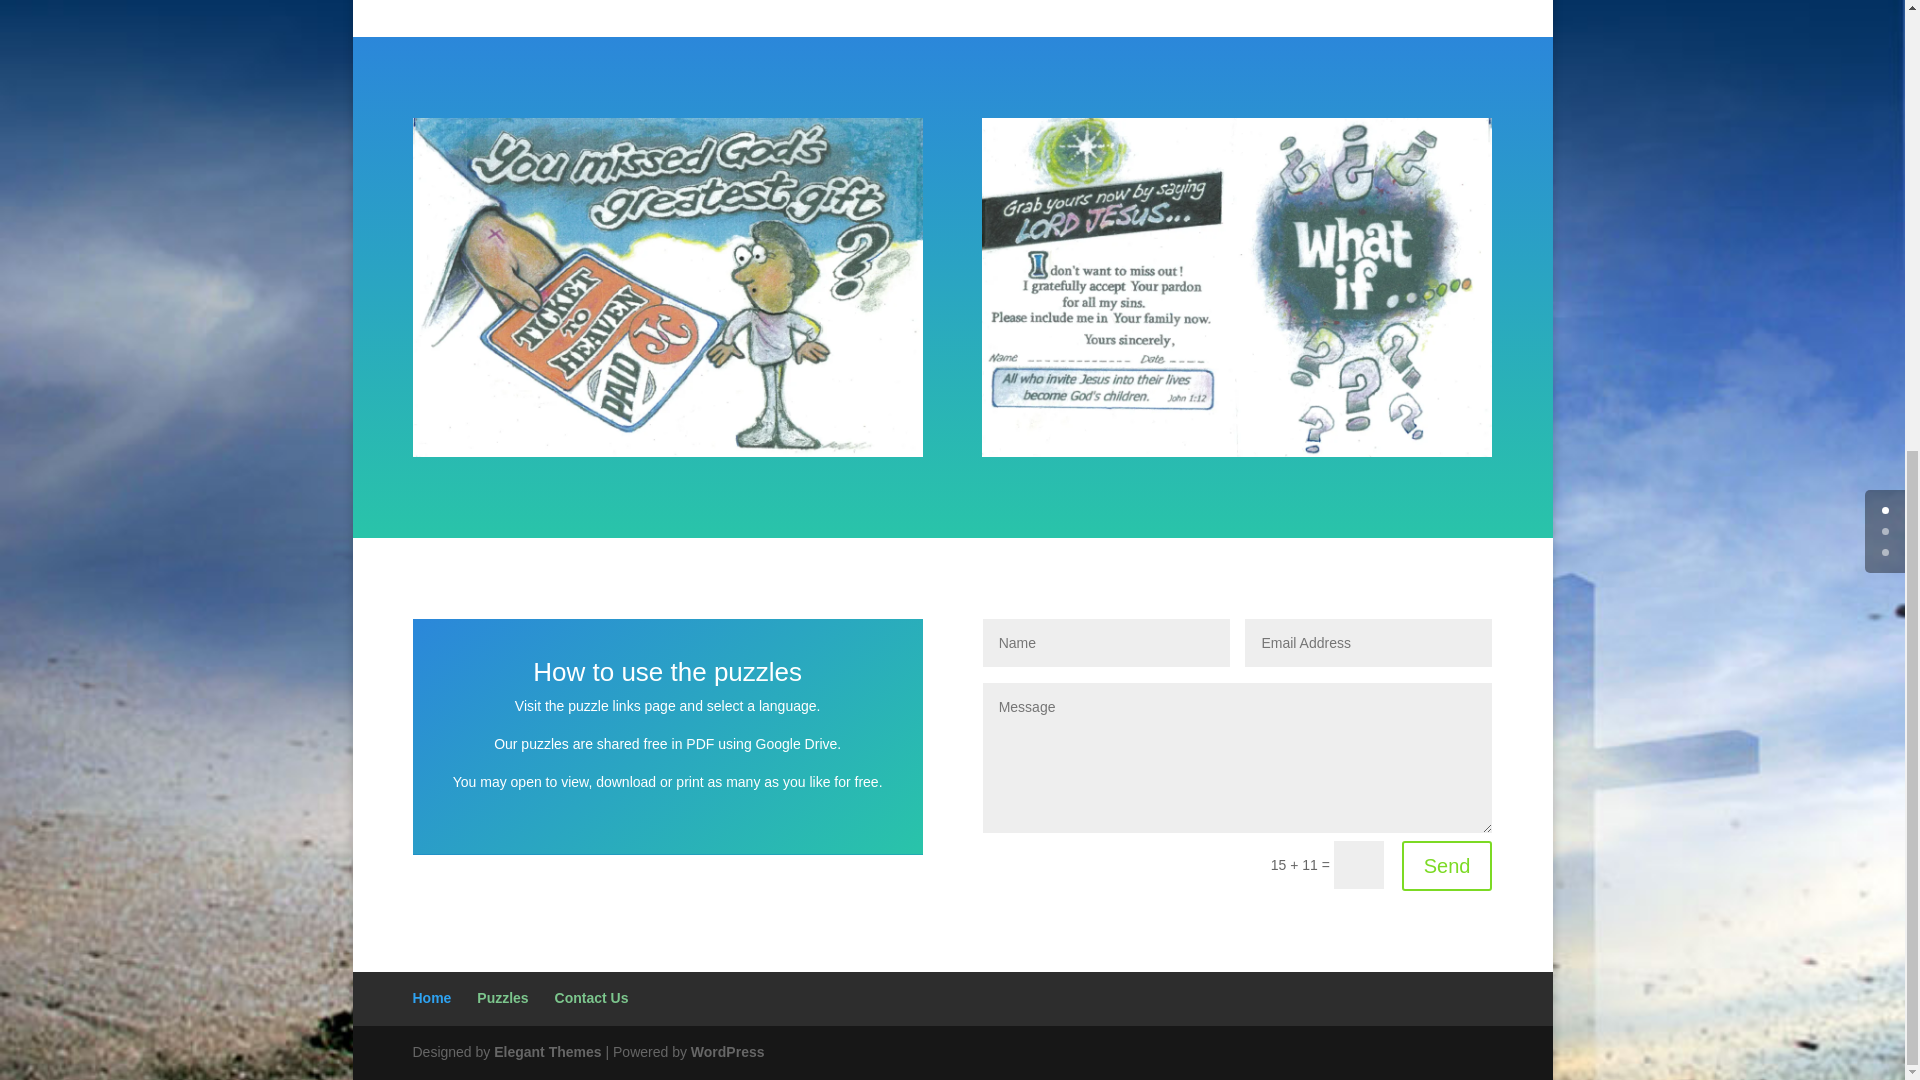  I want to click on Puzzles, so click(502, 998).